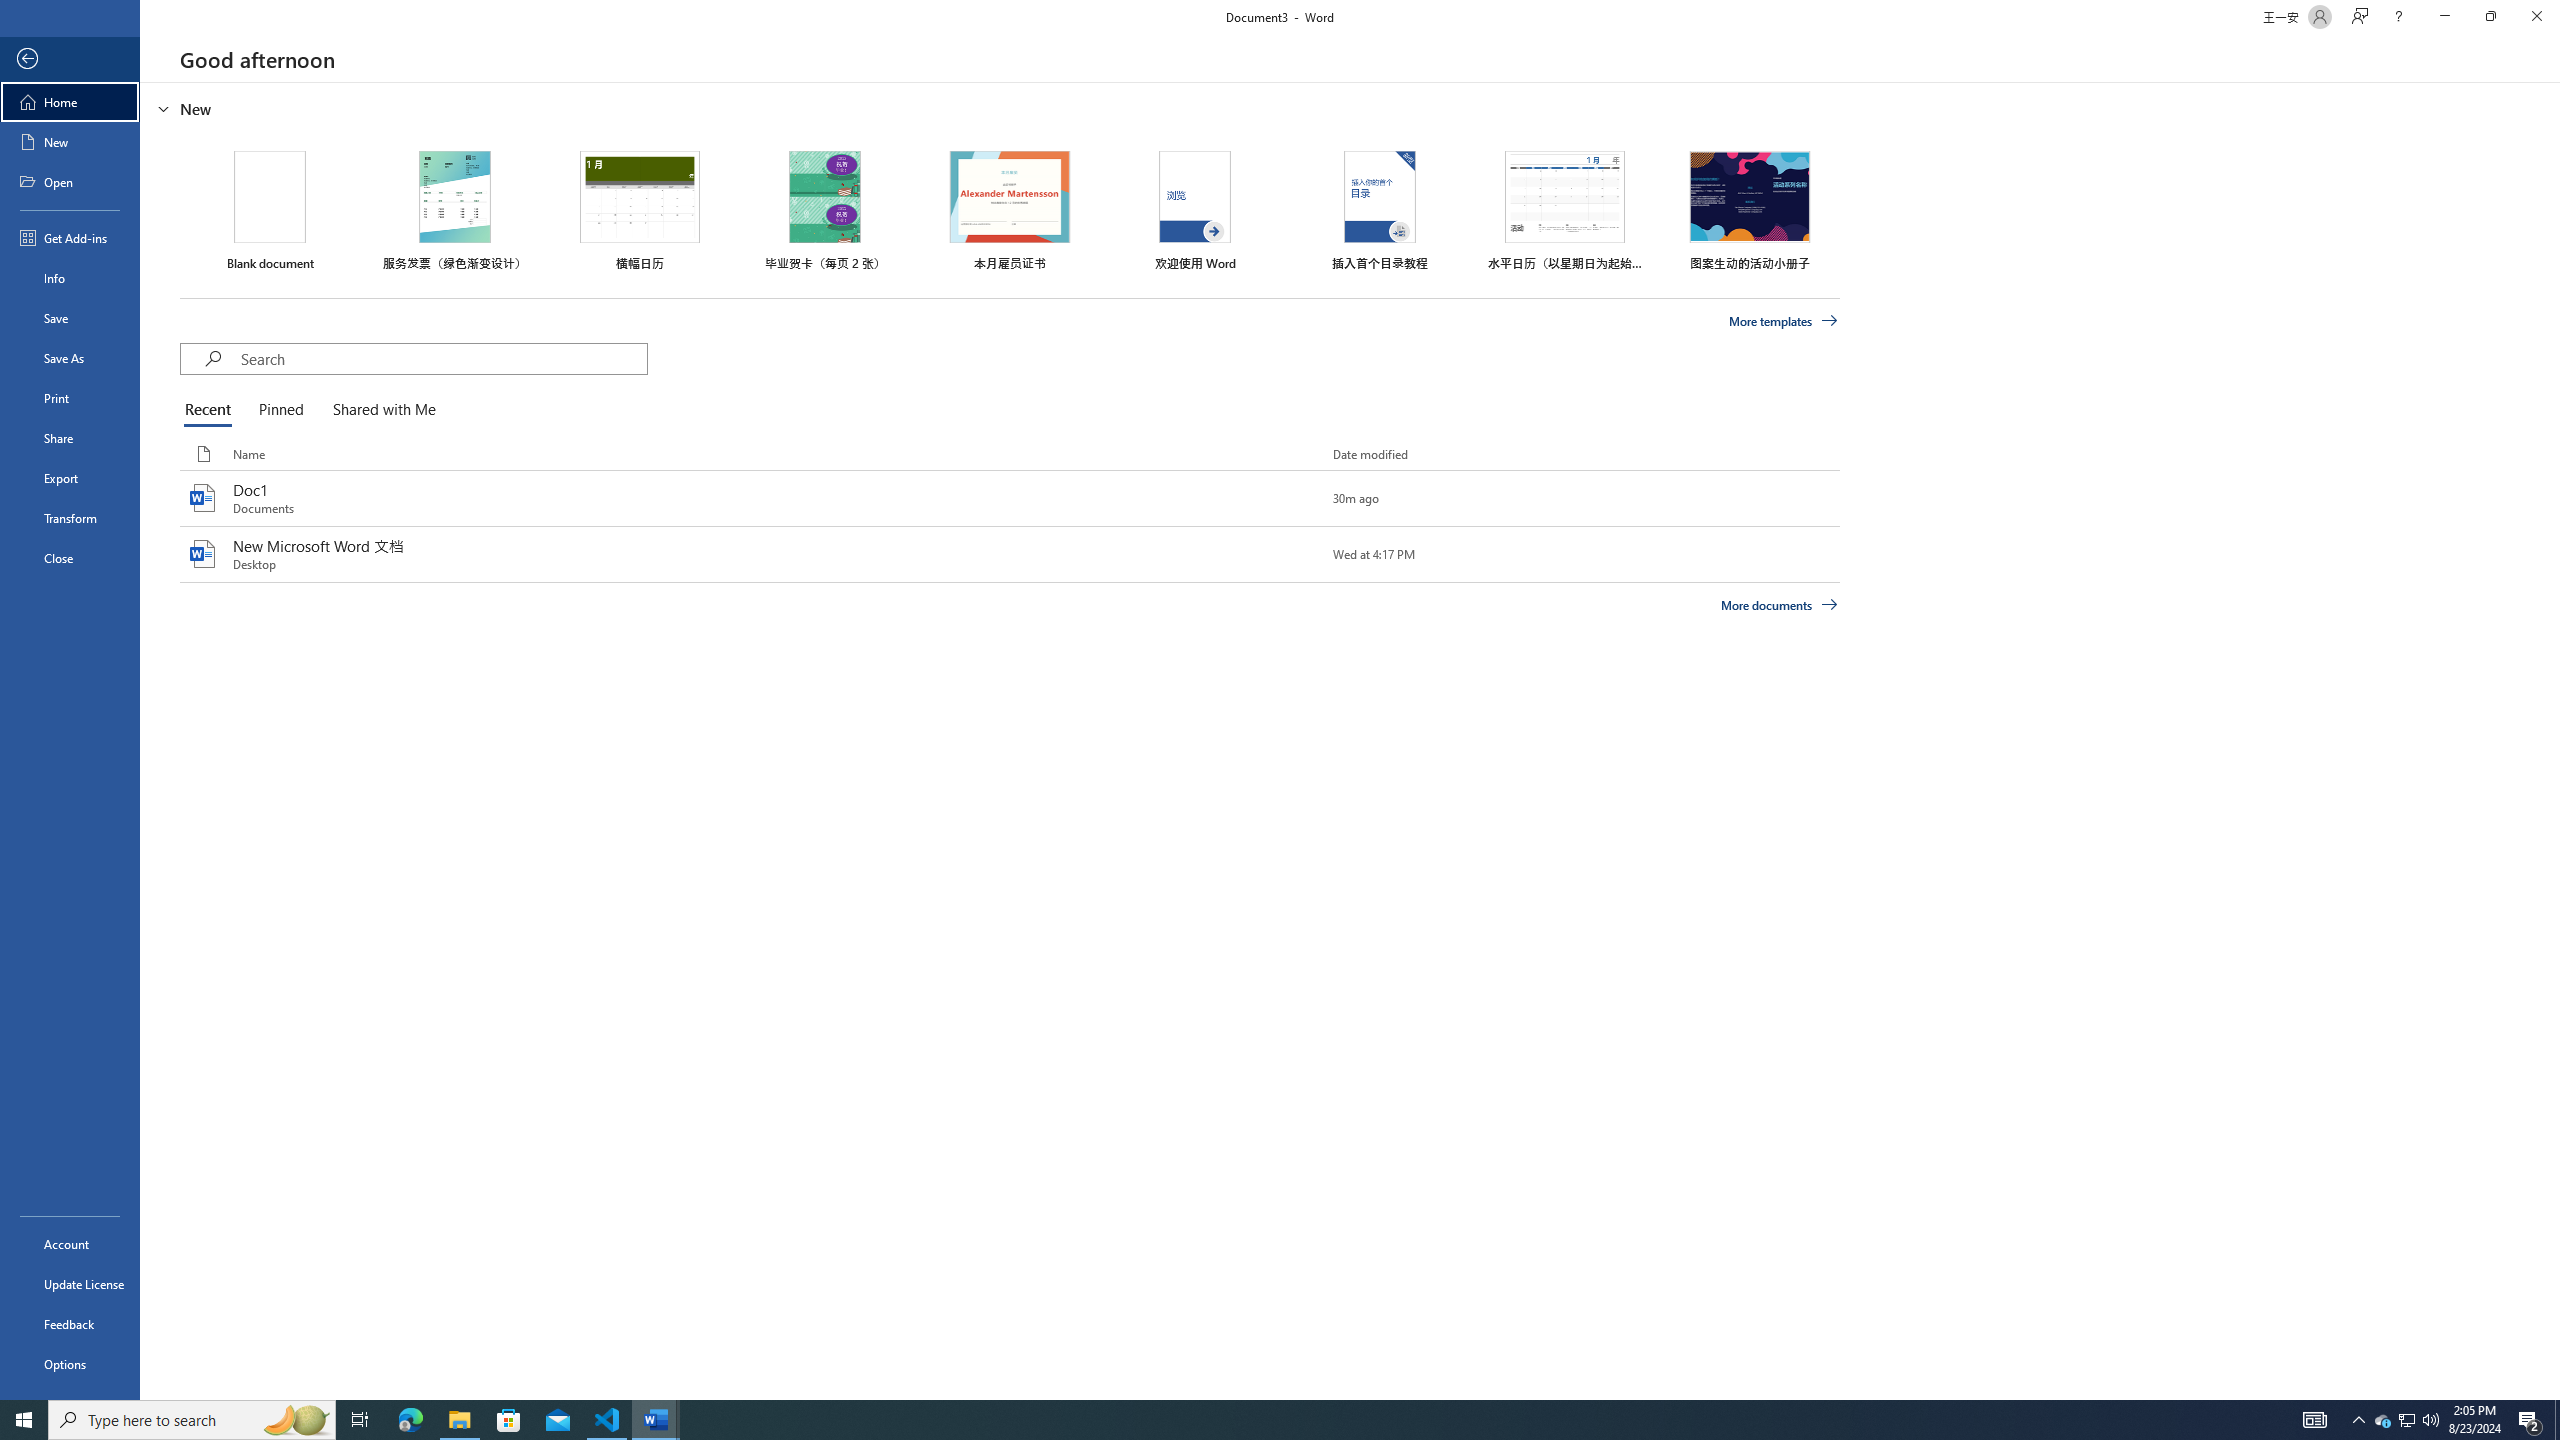  I want to click on Class: NetUIScrollBar, so click(2551, 741).